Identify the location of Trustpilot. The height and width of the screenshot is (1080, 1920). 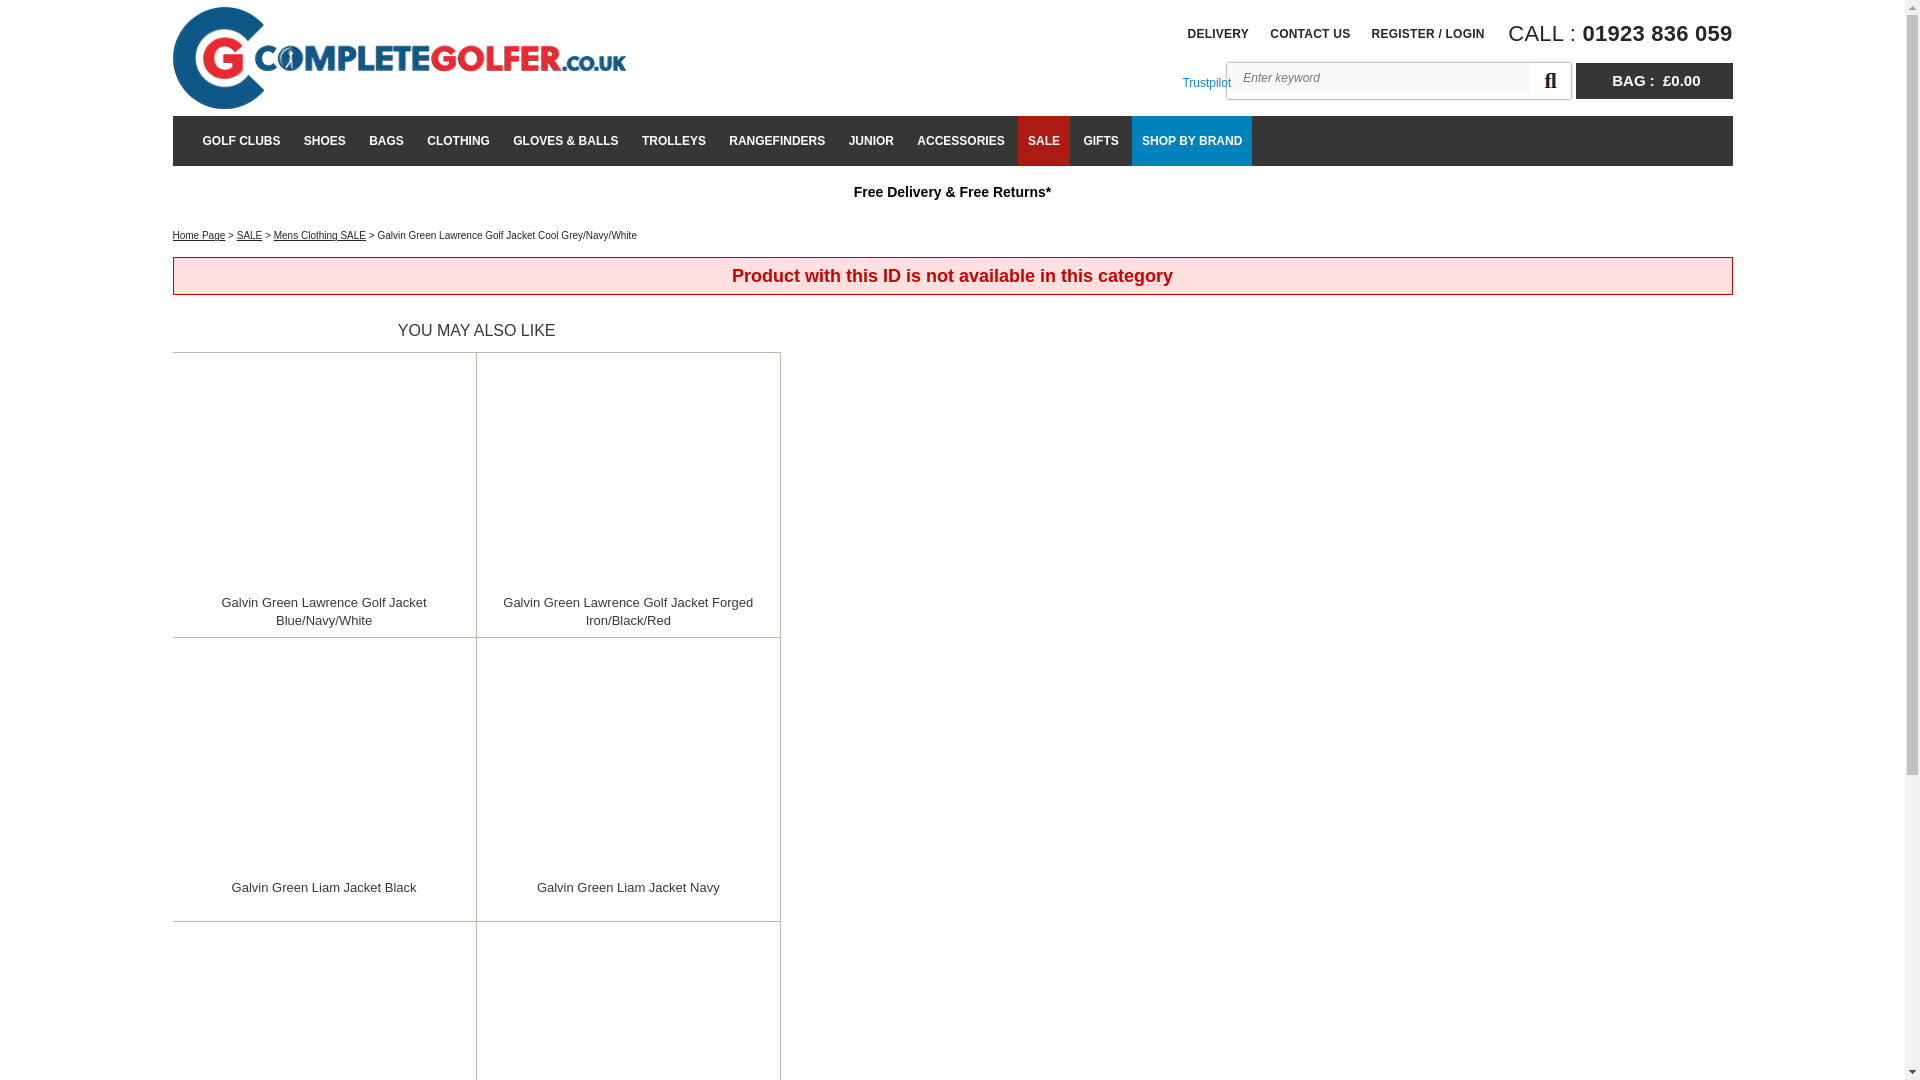
(1206, 82).